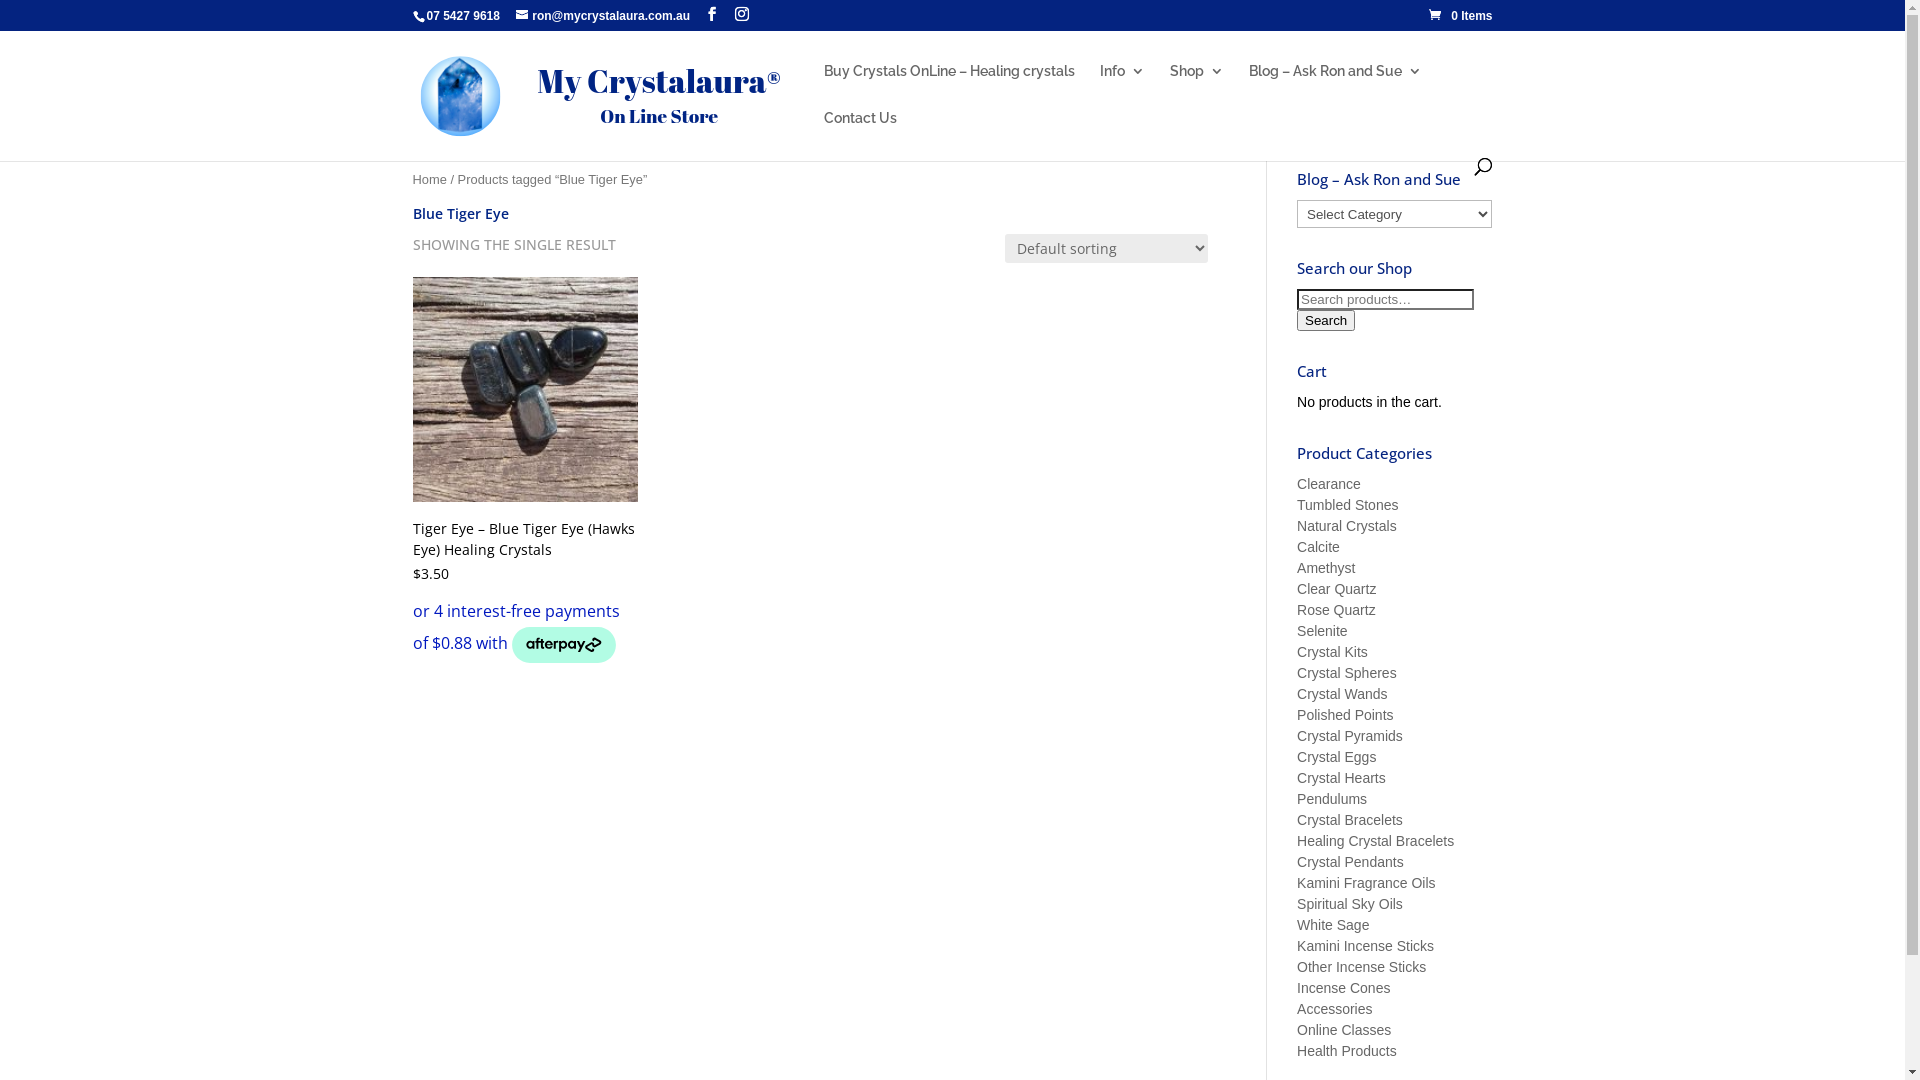 The height and width of the screenshot is (1080, 1920). What do you see at coordinates (860, 134) in the screenshot?
I see `Contact Us` at bounding box center [860, 134].